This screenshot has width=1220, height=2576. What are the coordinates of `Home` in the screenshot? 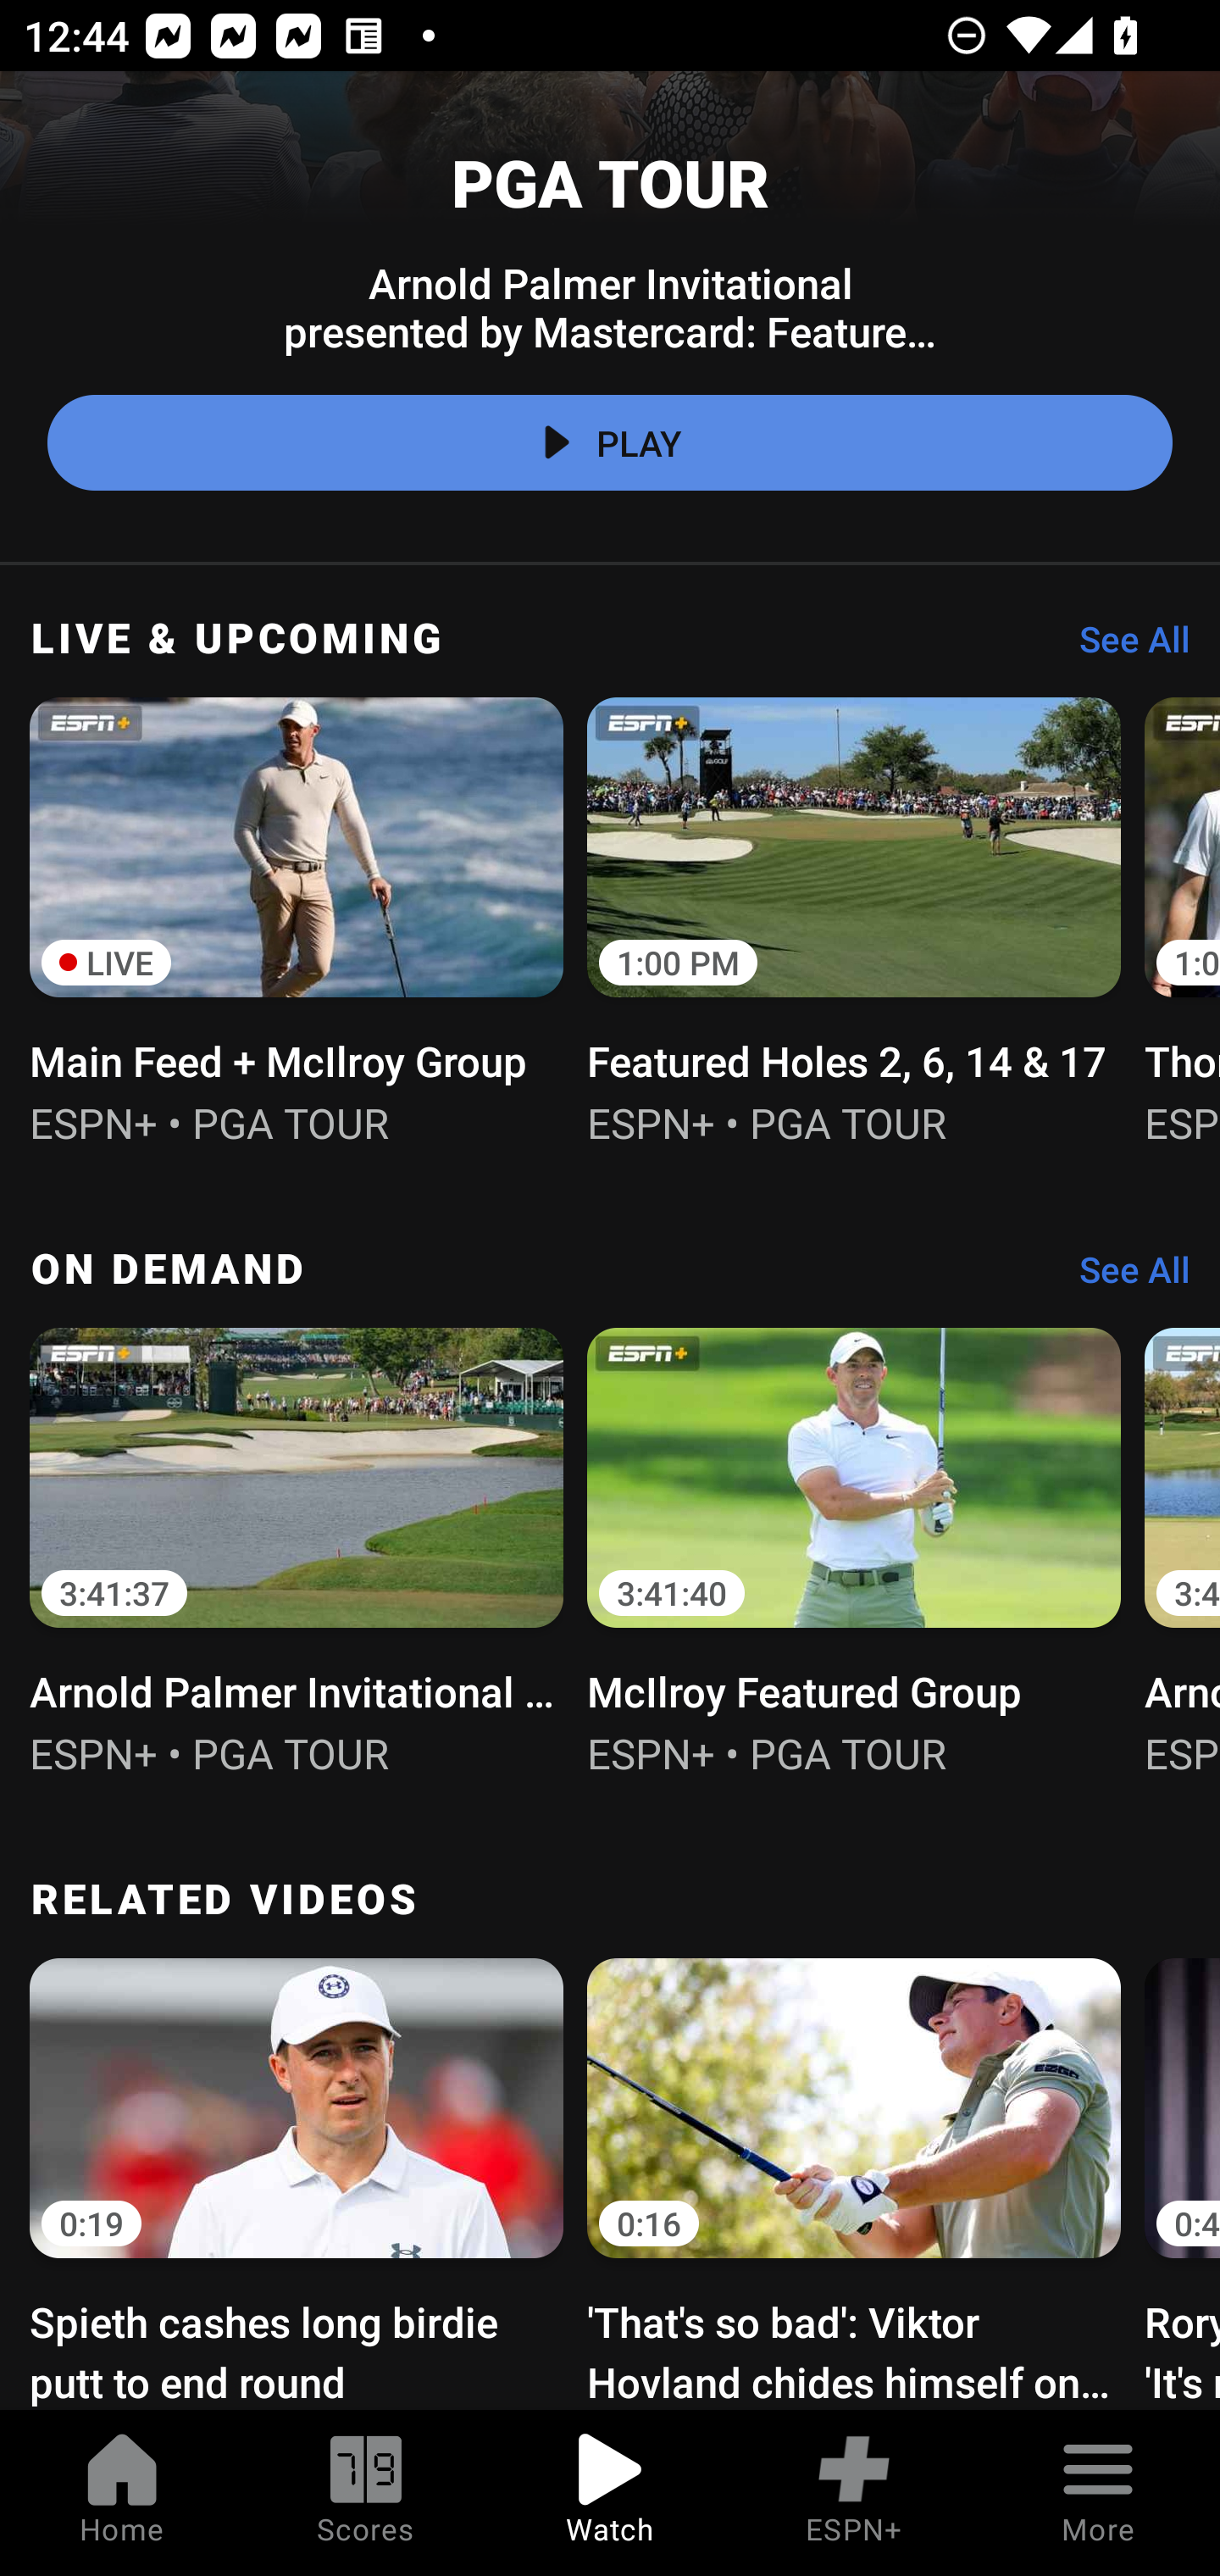 It's located at (122, 2493).